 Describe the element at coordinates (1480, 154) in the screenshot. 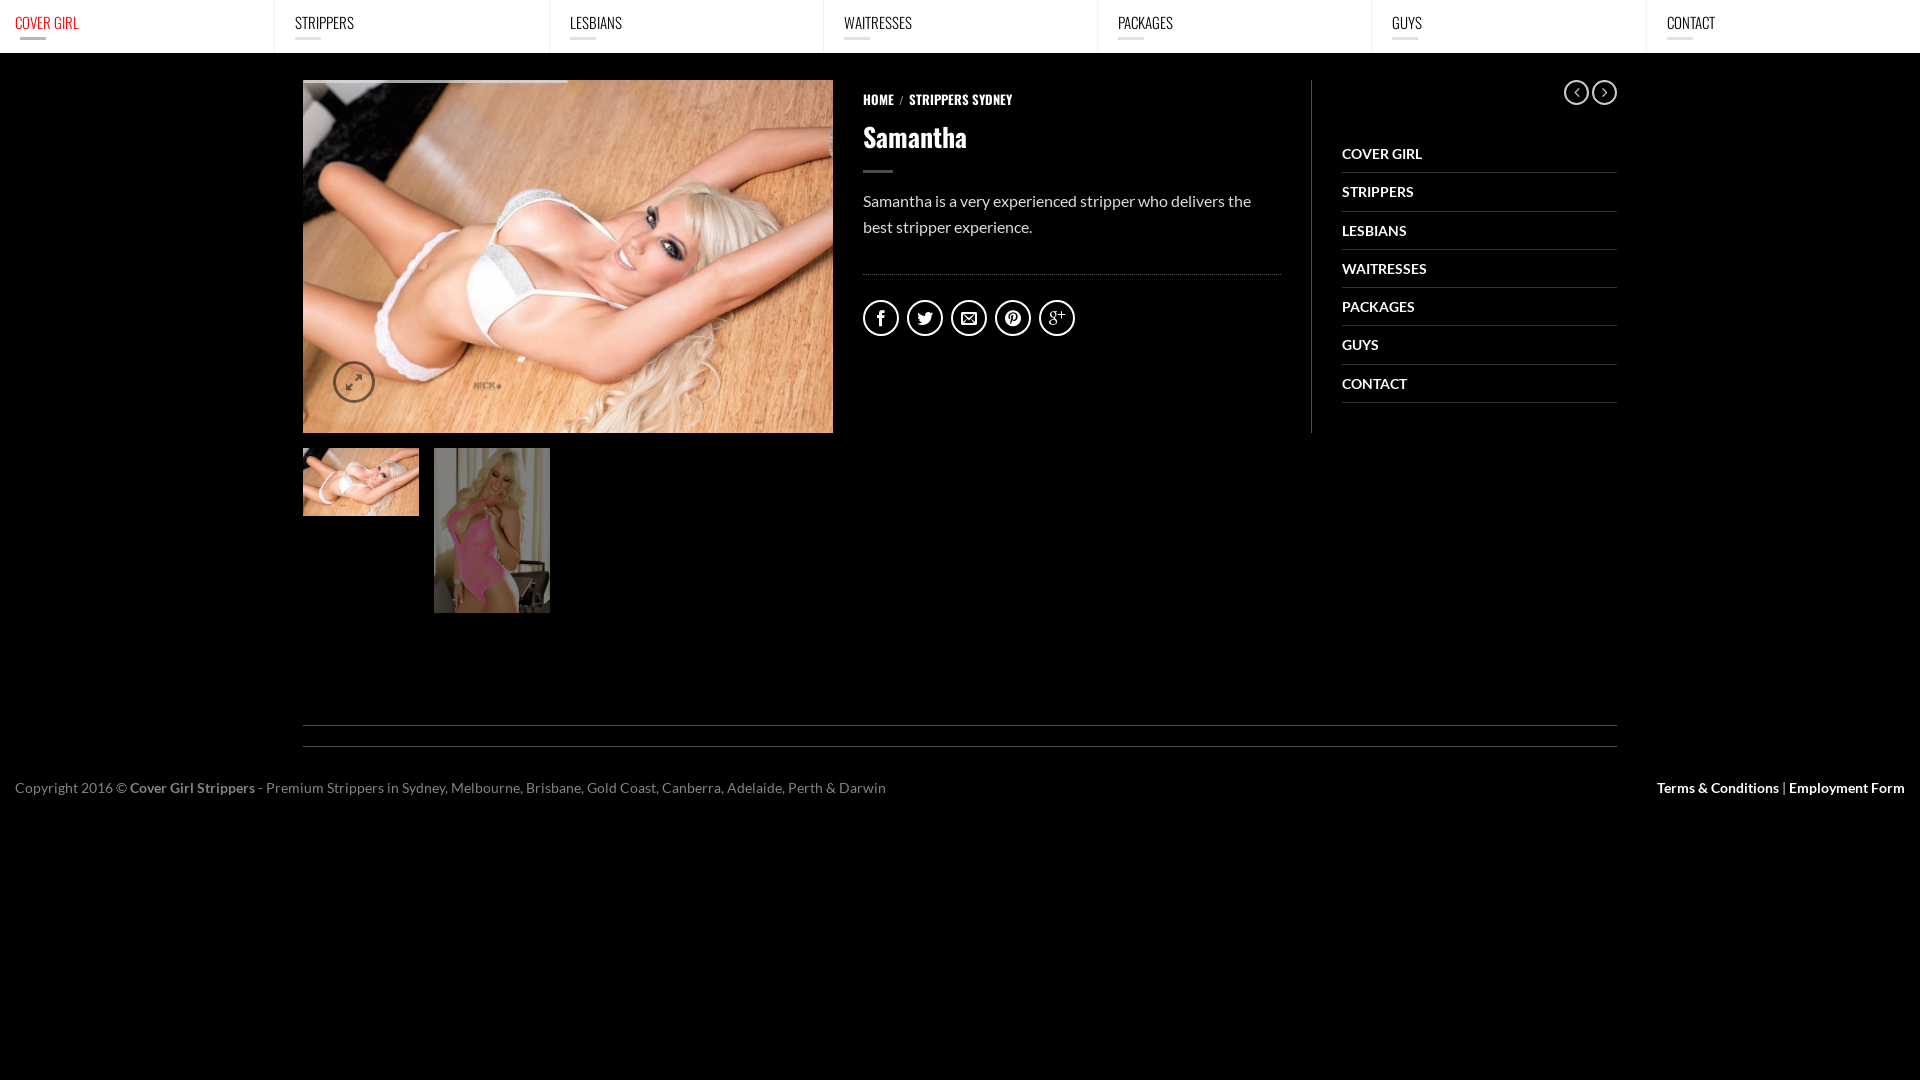

I see `COVER GIRL` at that location.